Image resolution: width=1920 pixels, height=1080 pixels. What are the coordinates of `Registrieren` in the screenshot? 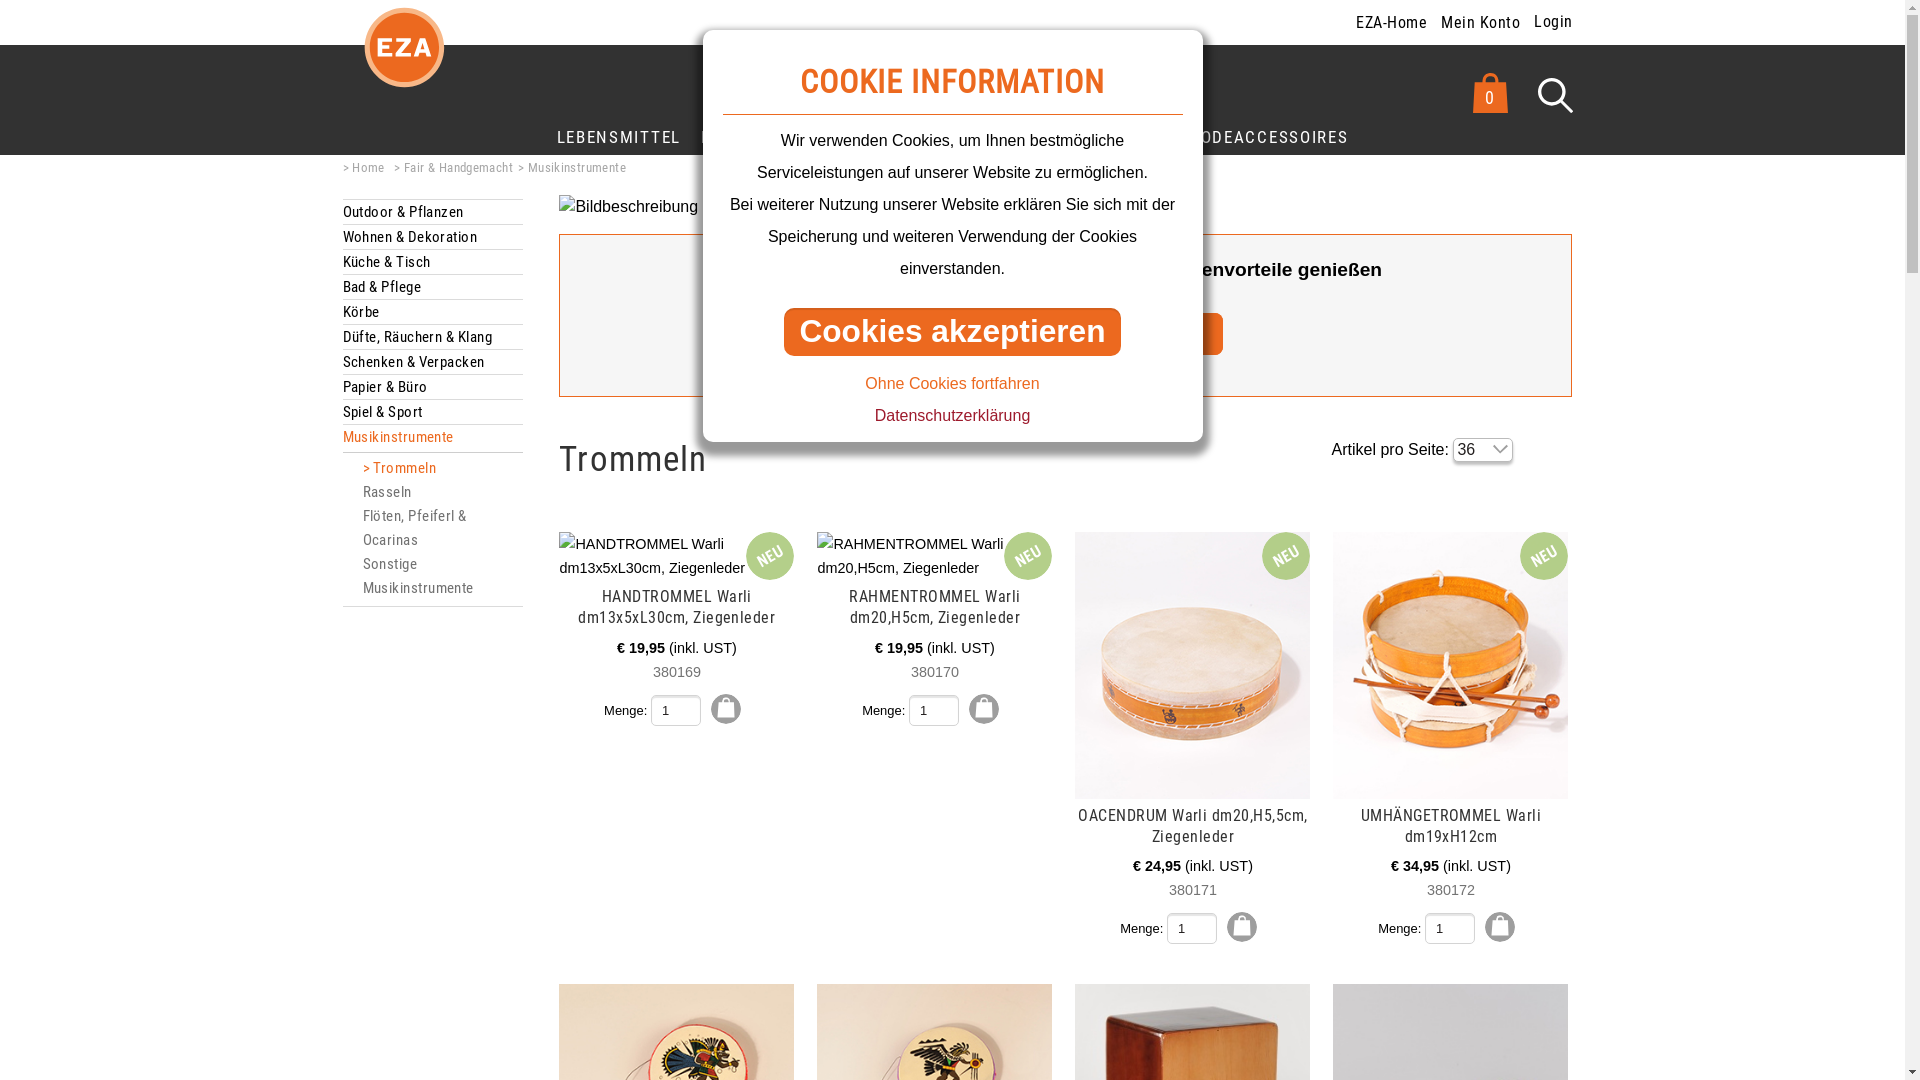 It's located at (1152, 334).